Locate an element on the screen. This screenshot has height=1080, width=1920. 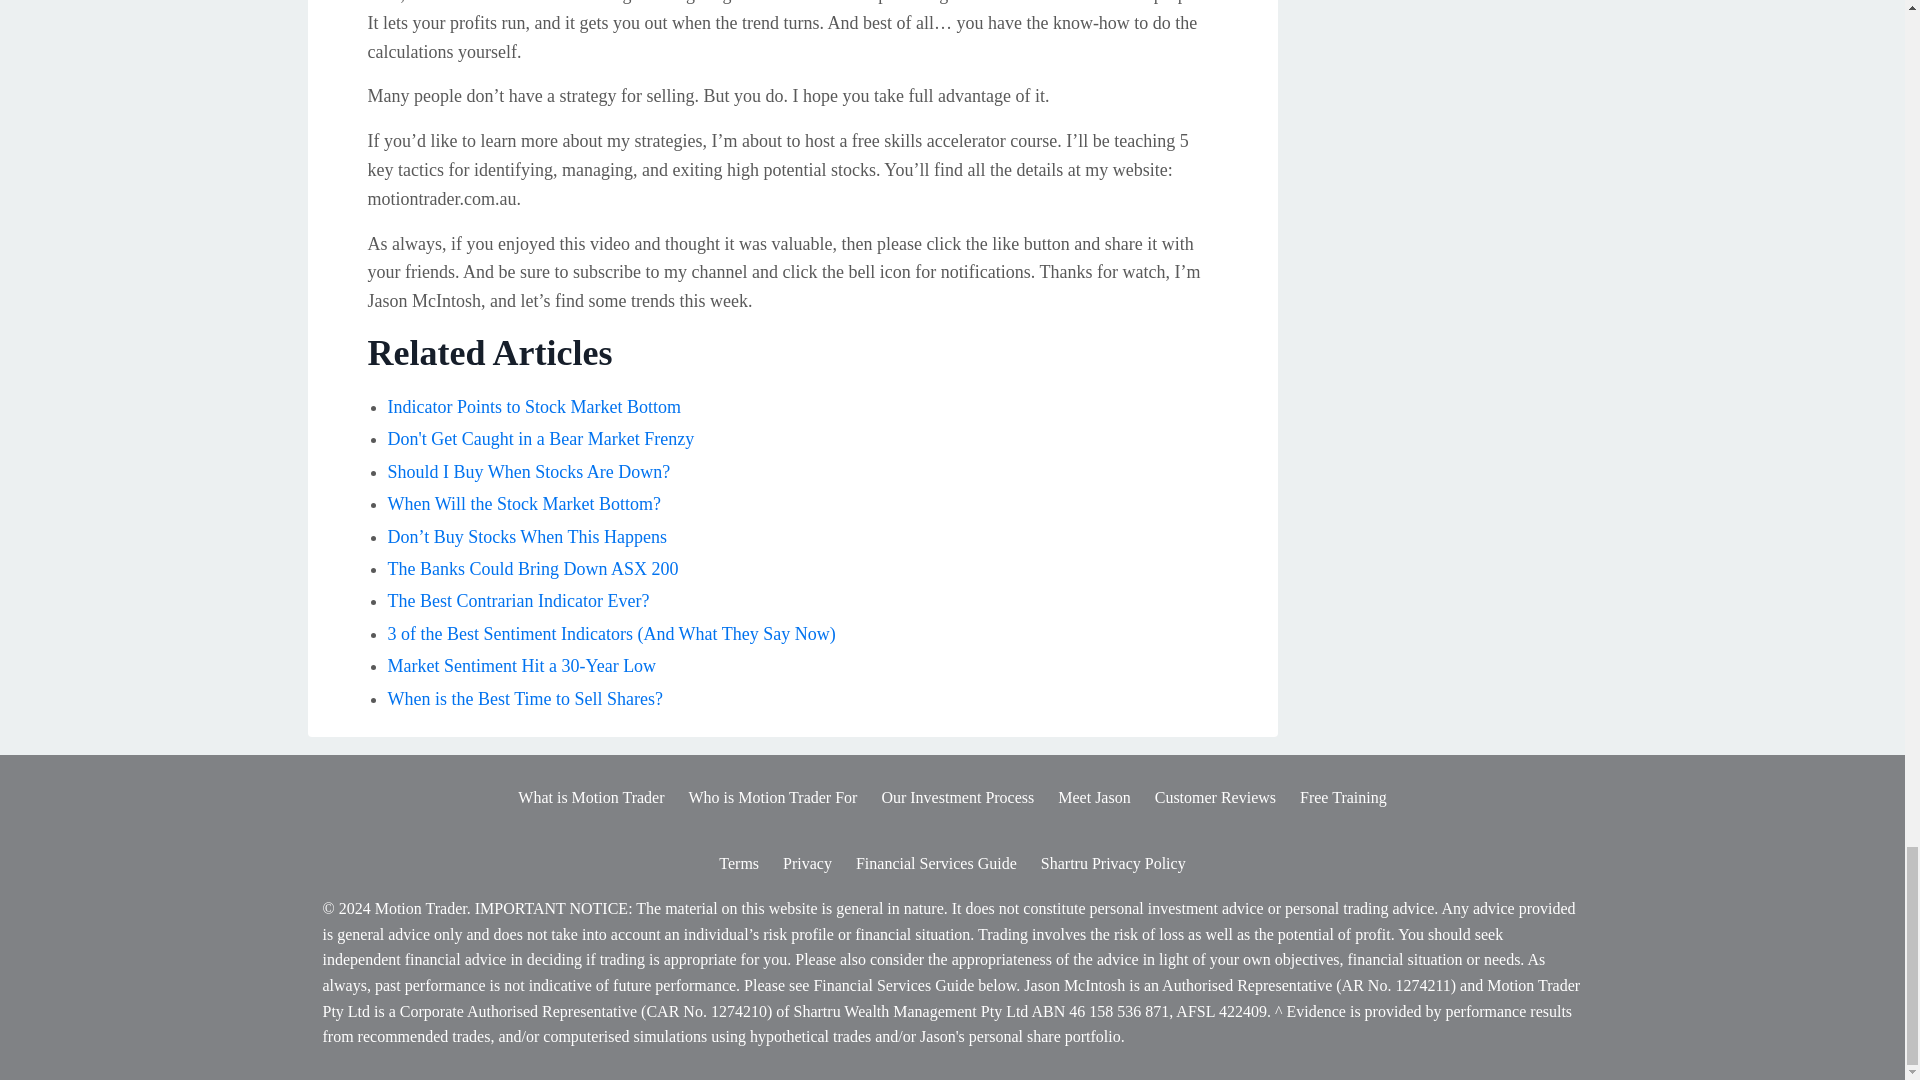
When is the Best Time to Sell Shares? is located at coordinates (524, 698).